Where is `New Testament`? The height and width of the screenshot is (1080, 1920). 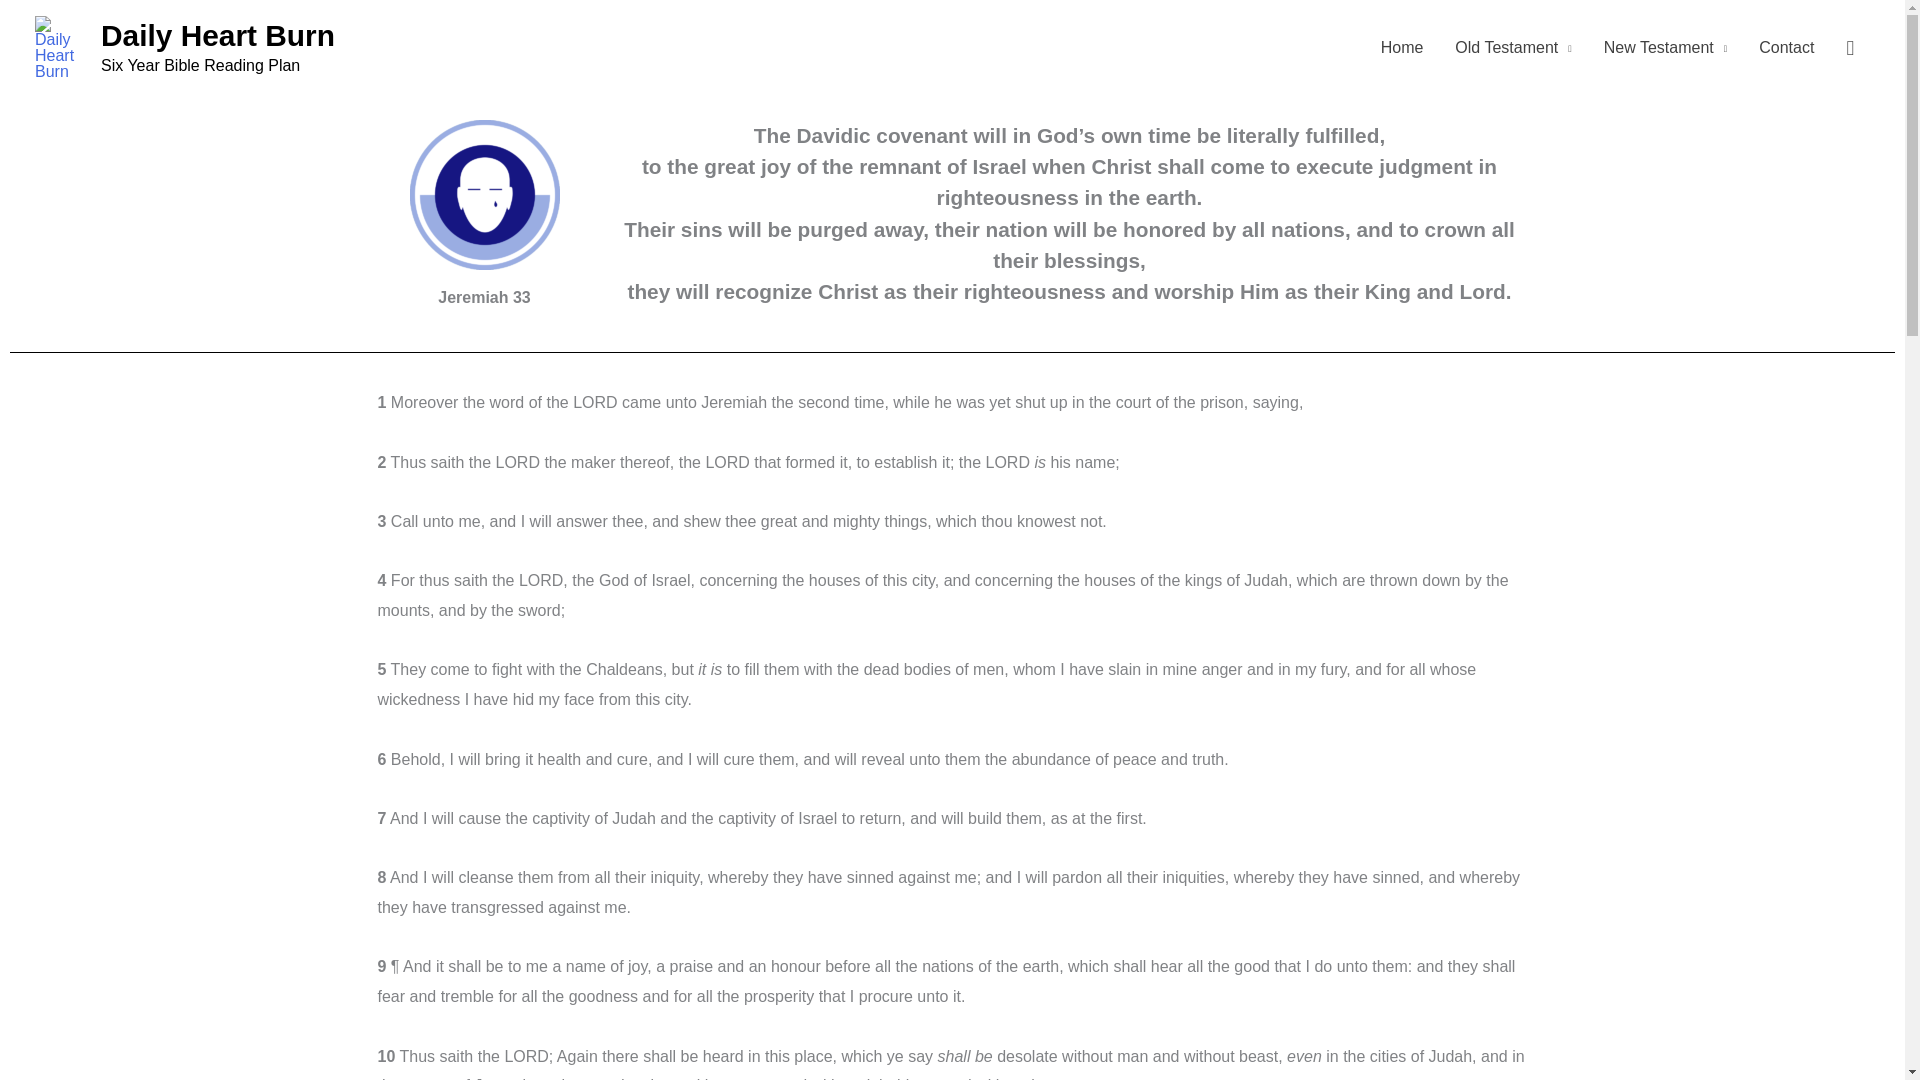 New Testament is located at coordinates (1665, 48).